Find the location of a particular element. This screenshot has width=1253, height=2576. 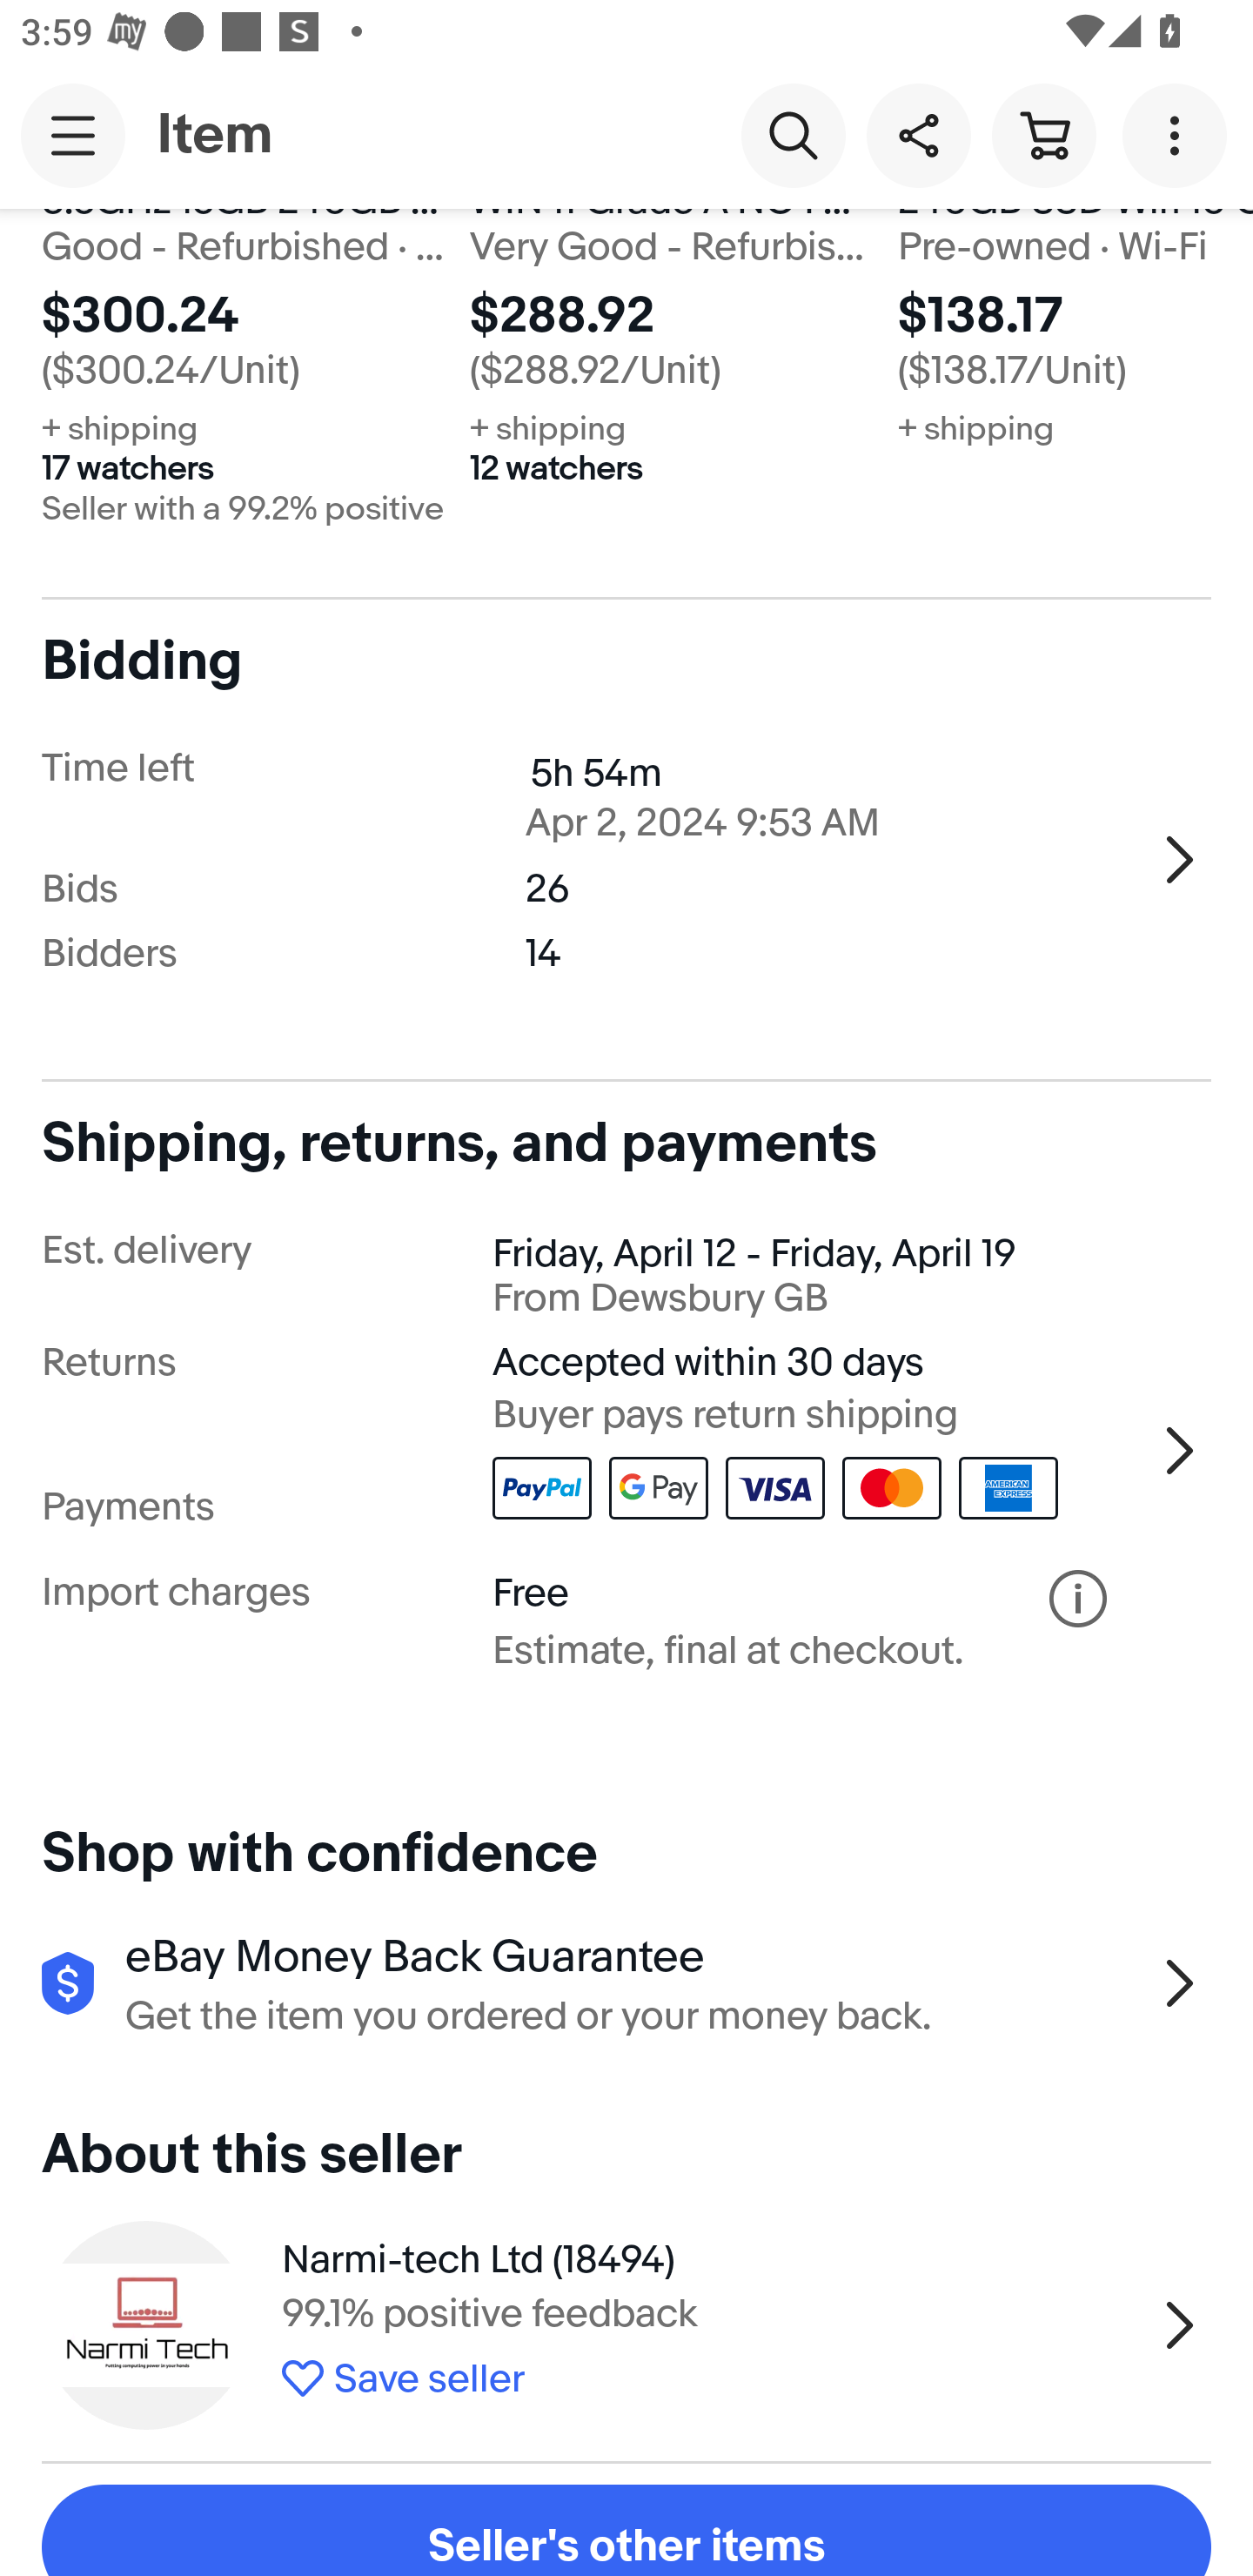

Seller's other items is located at coordinates (626, 2531).